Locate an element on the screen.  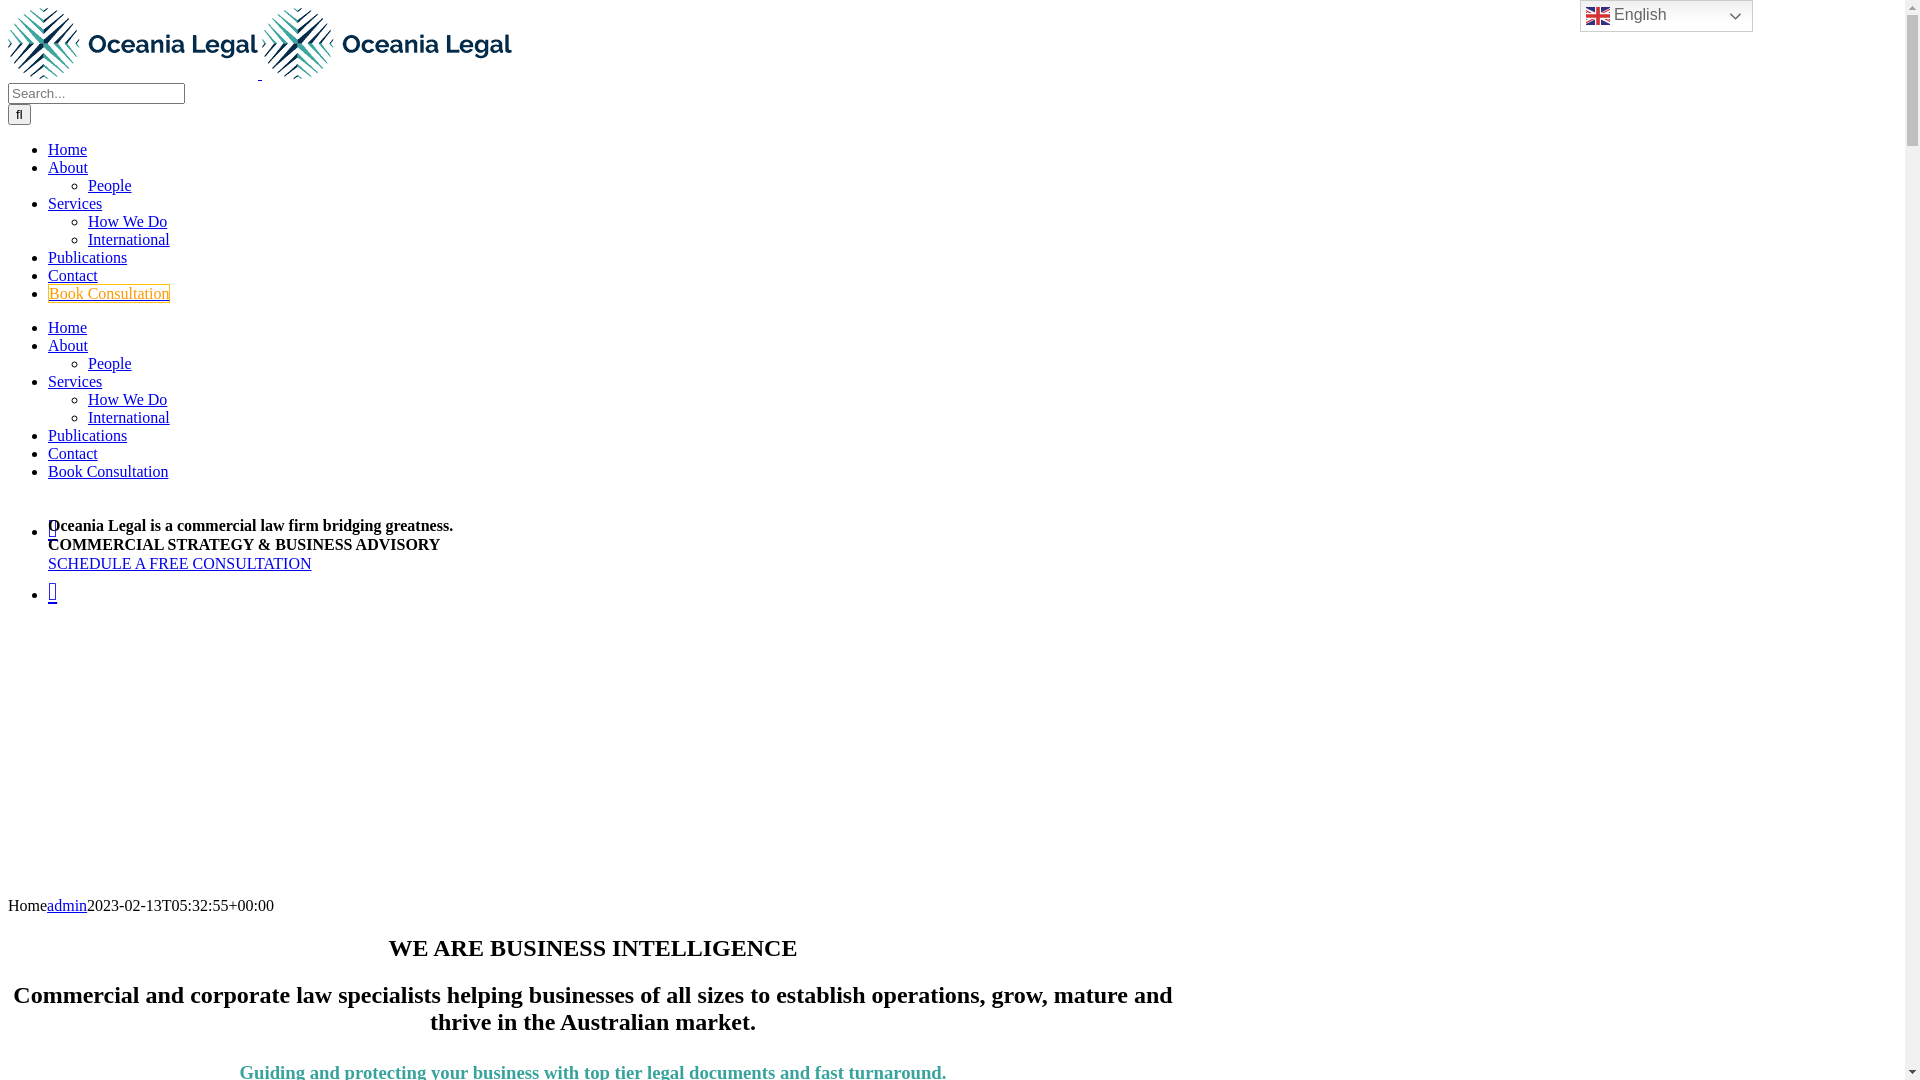
Skip to content is located at coordinates (8, 8).